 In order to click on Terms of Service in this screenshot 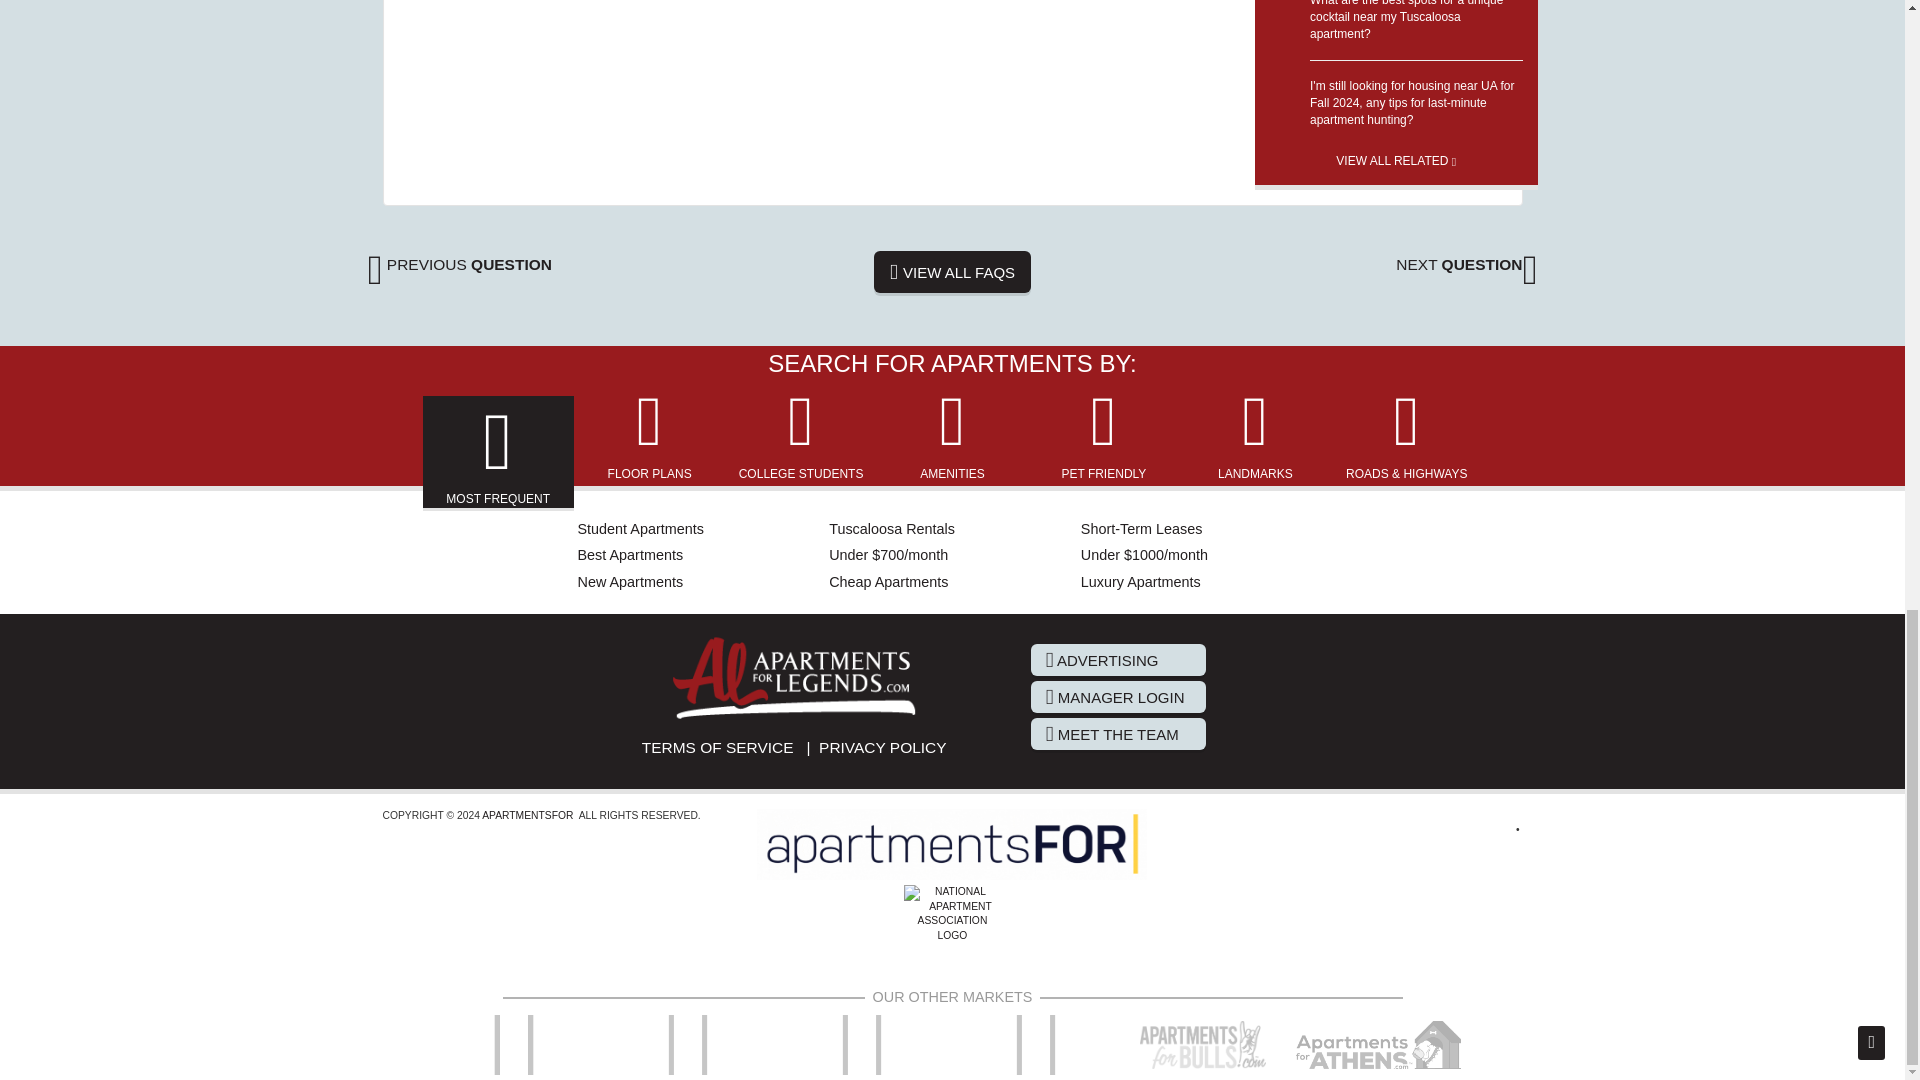, I will do `click(718, 747)`.